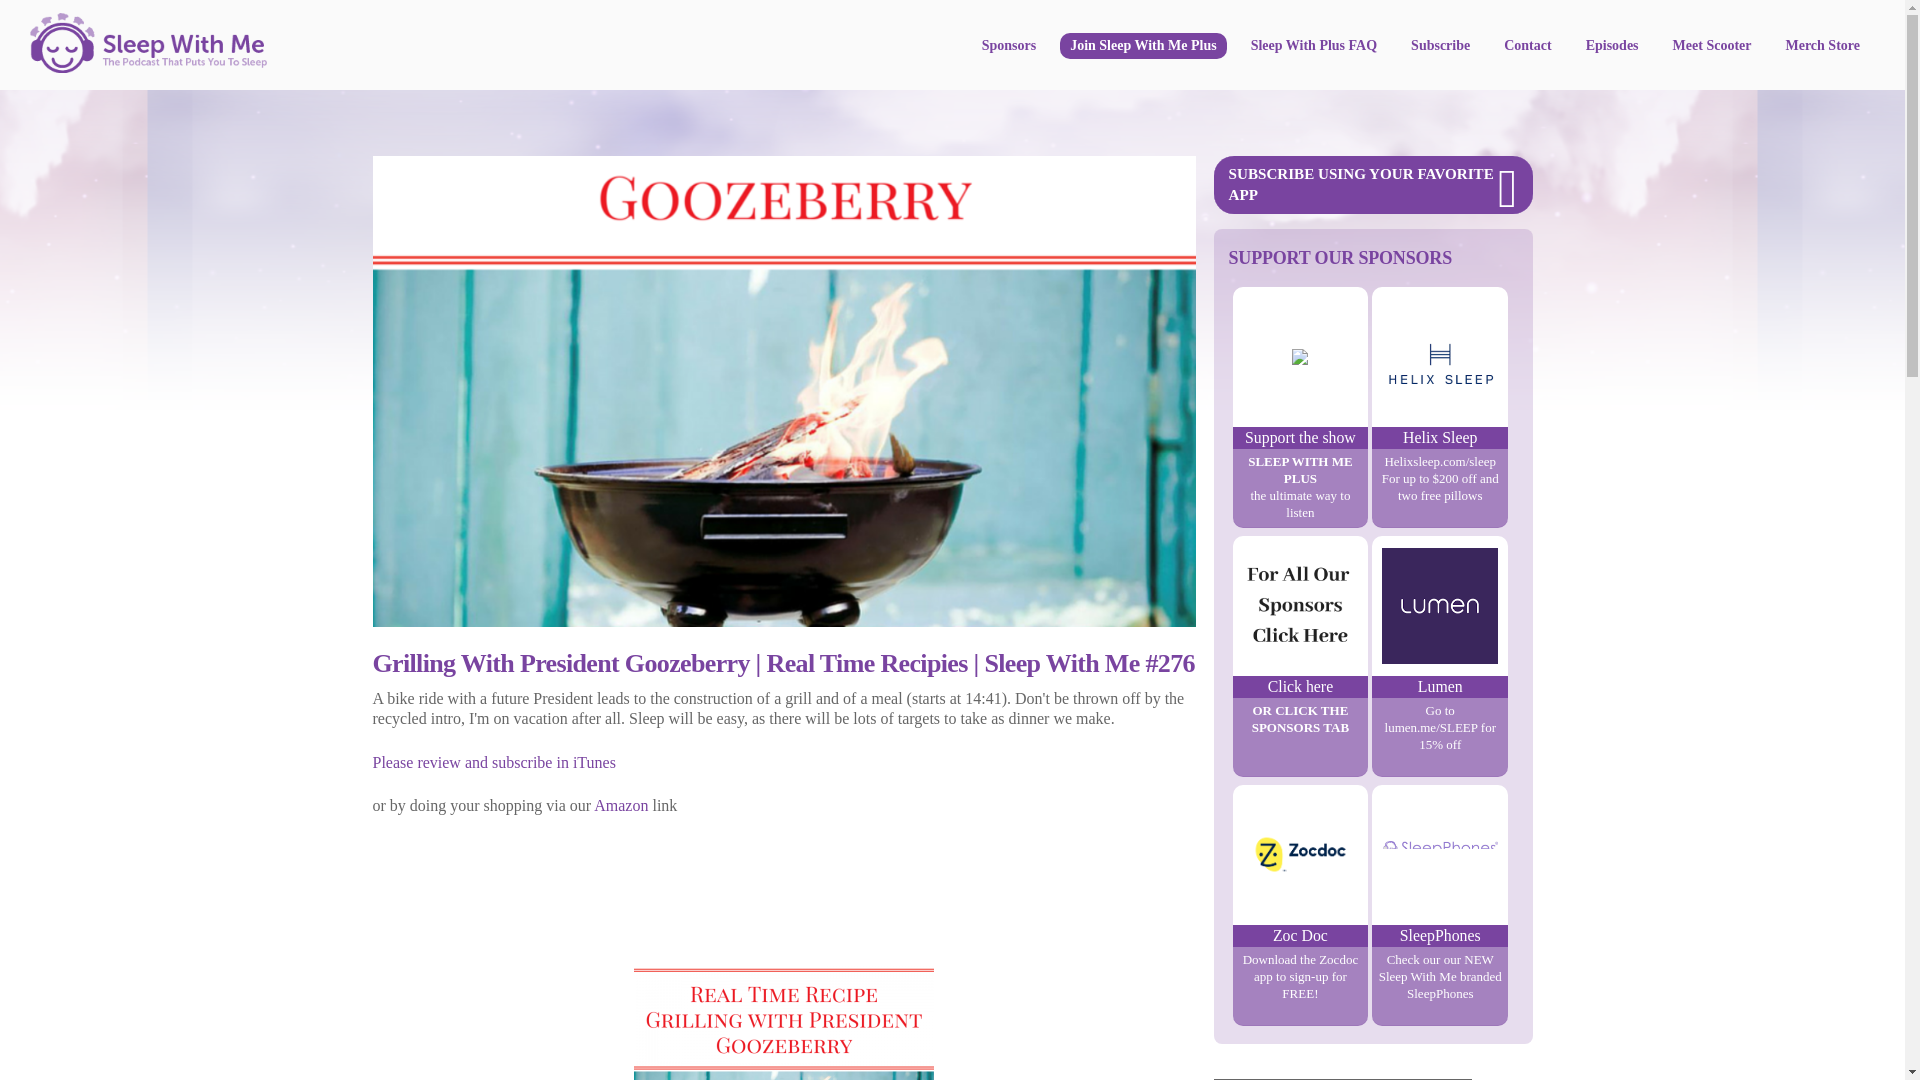  I want to click on Meet Scooter, so click(1712, 46).